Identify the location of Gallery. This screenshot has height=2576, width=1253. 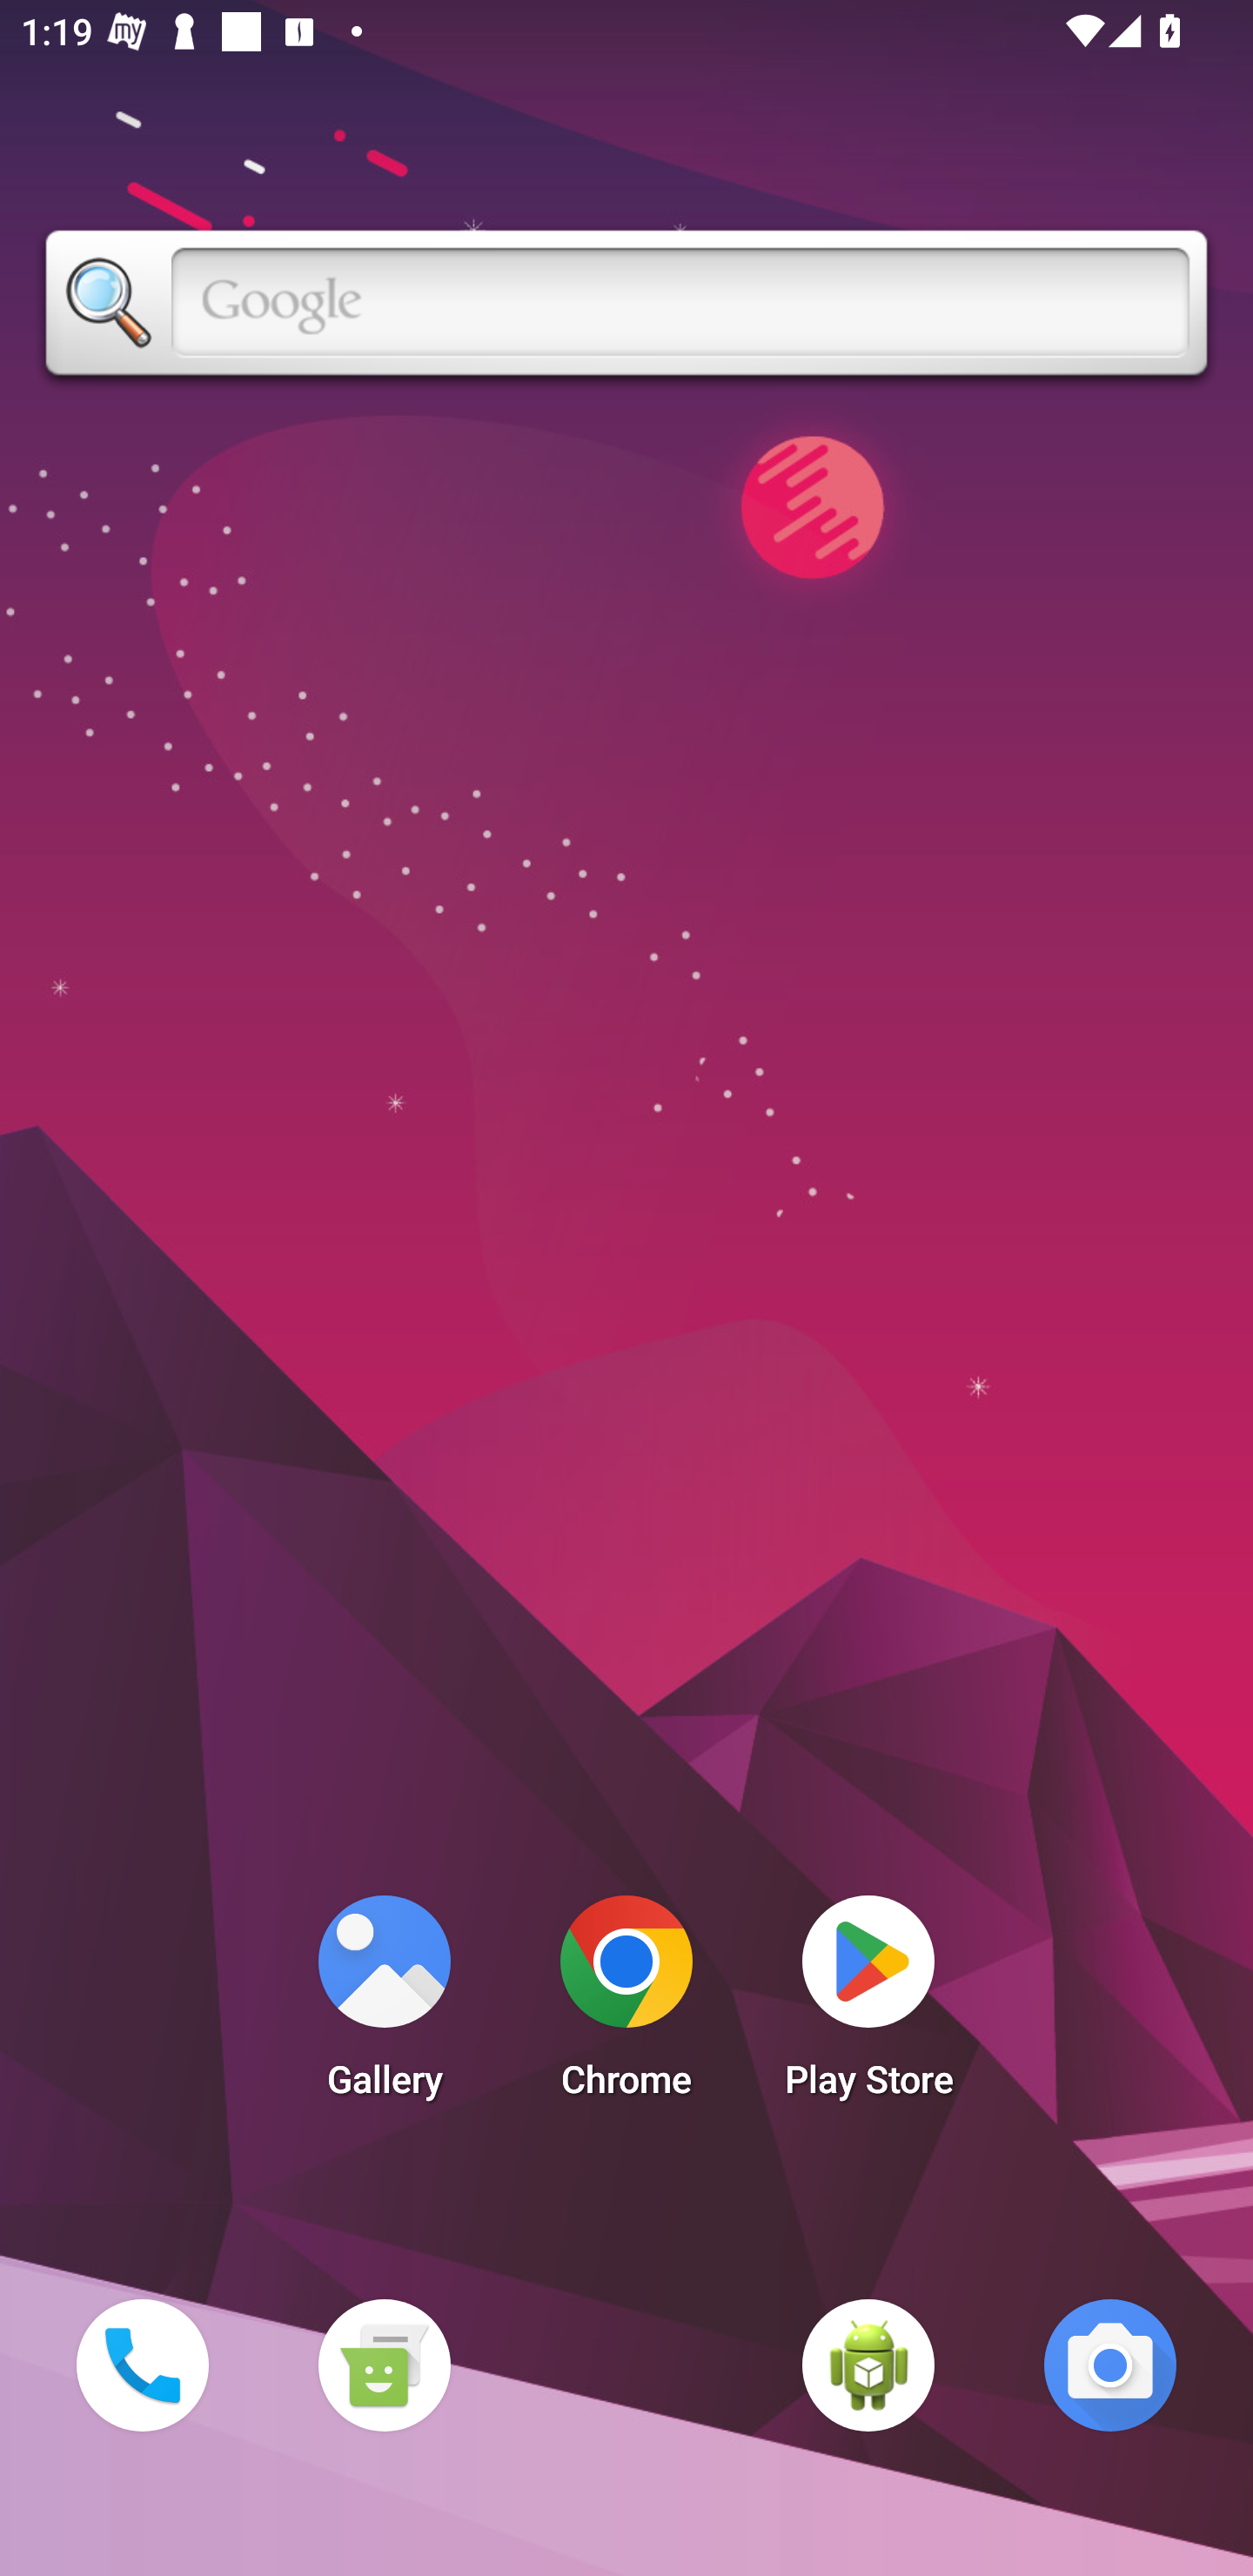
(384, 2005).